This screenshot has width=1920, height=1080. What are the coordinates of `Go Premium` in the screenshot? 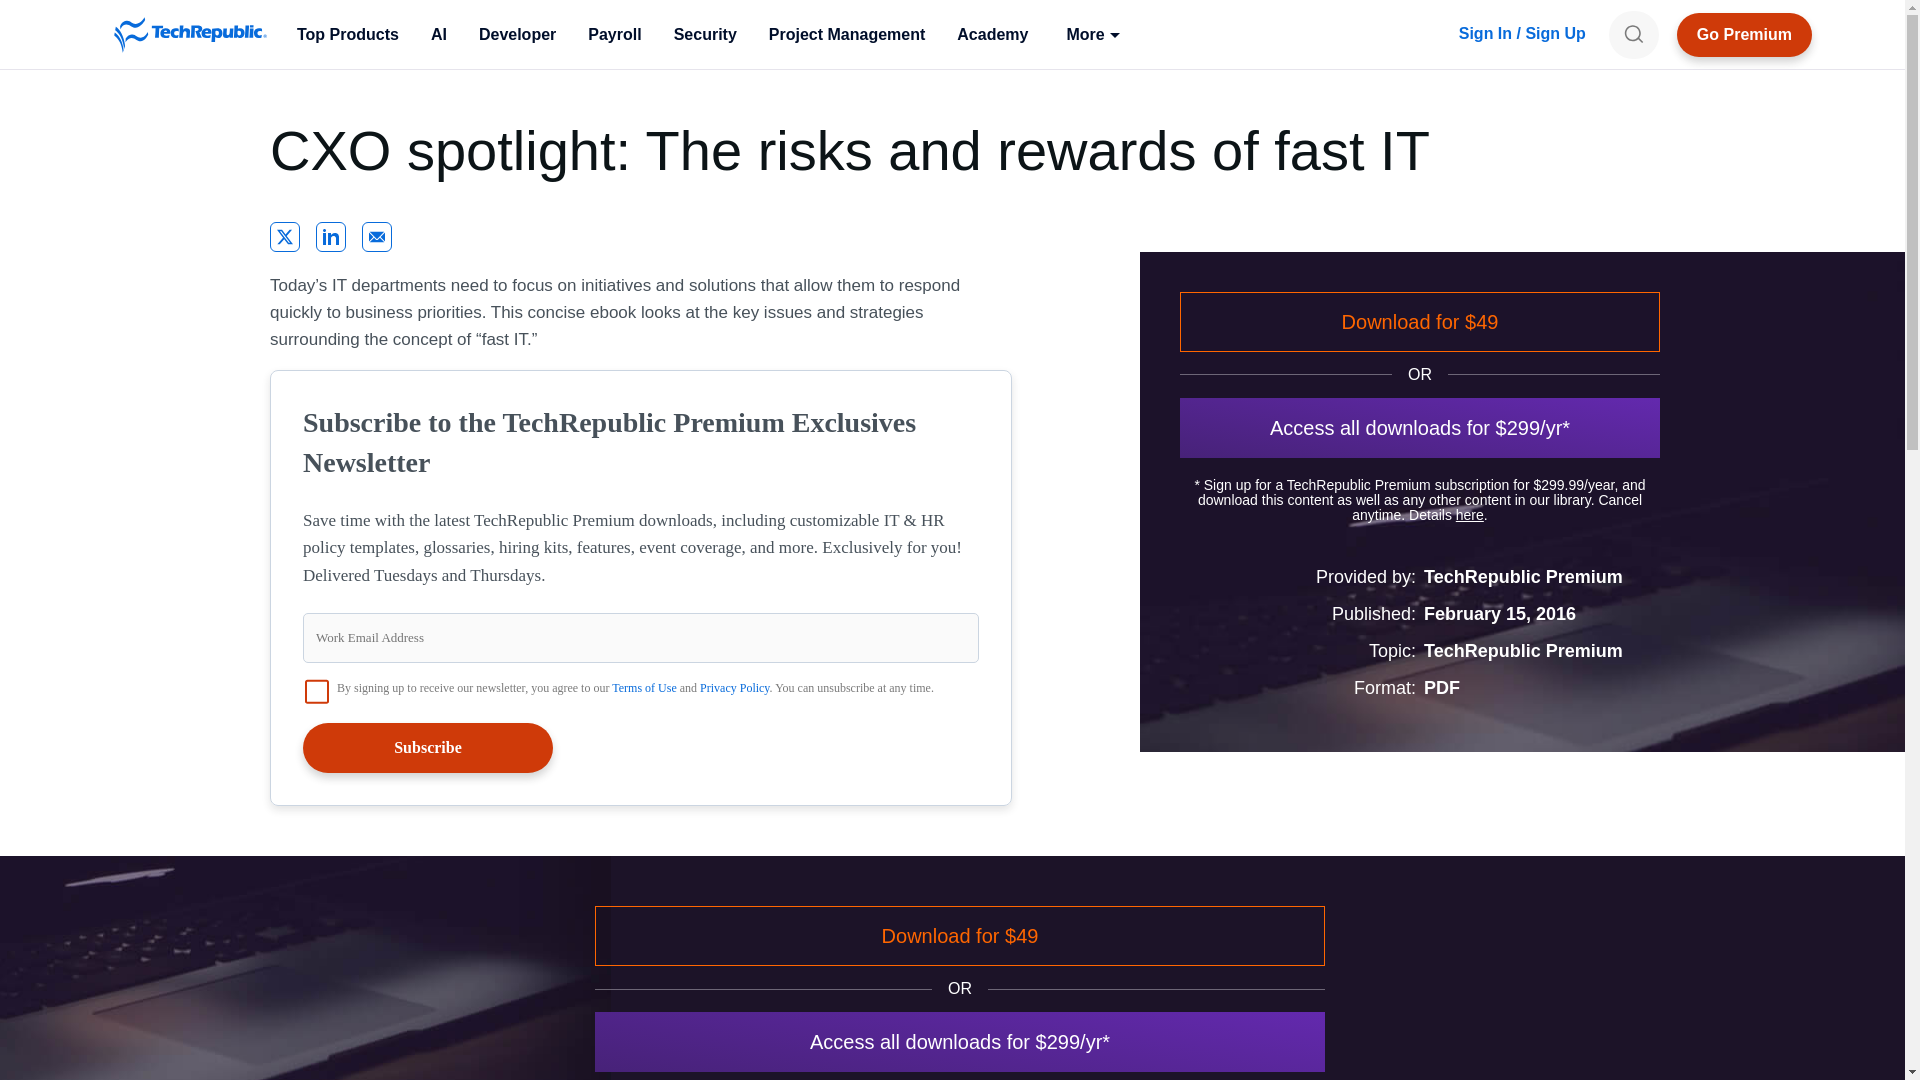 It's located at (1744, 34).